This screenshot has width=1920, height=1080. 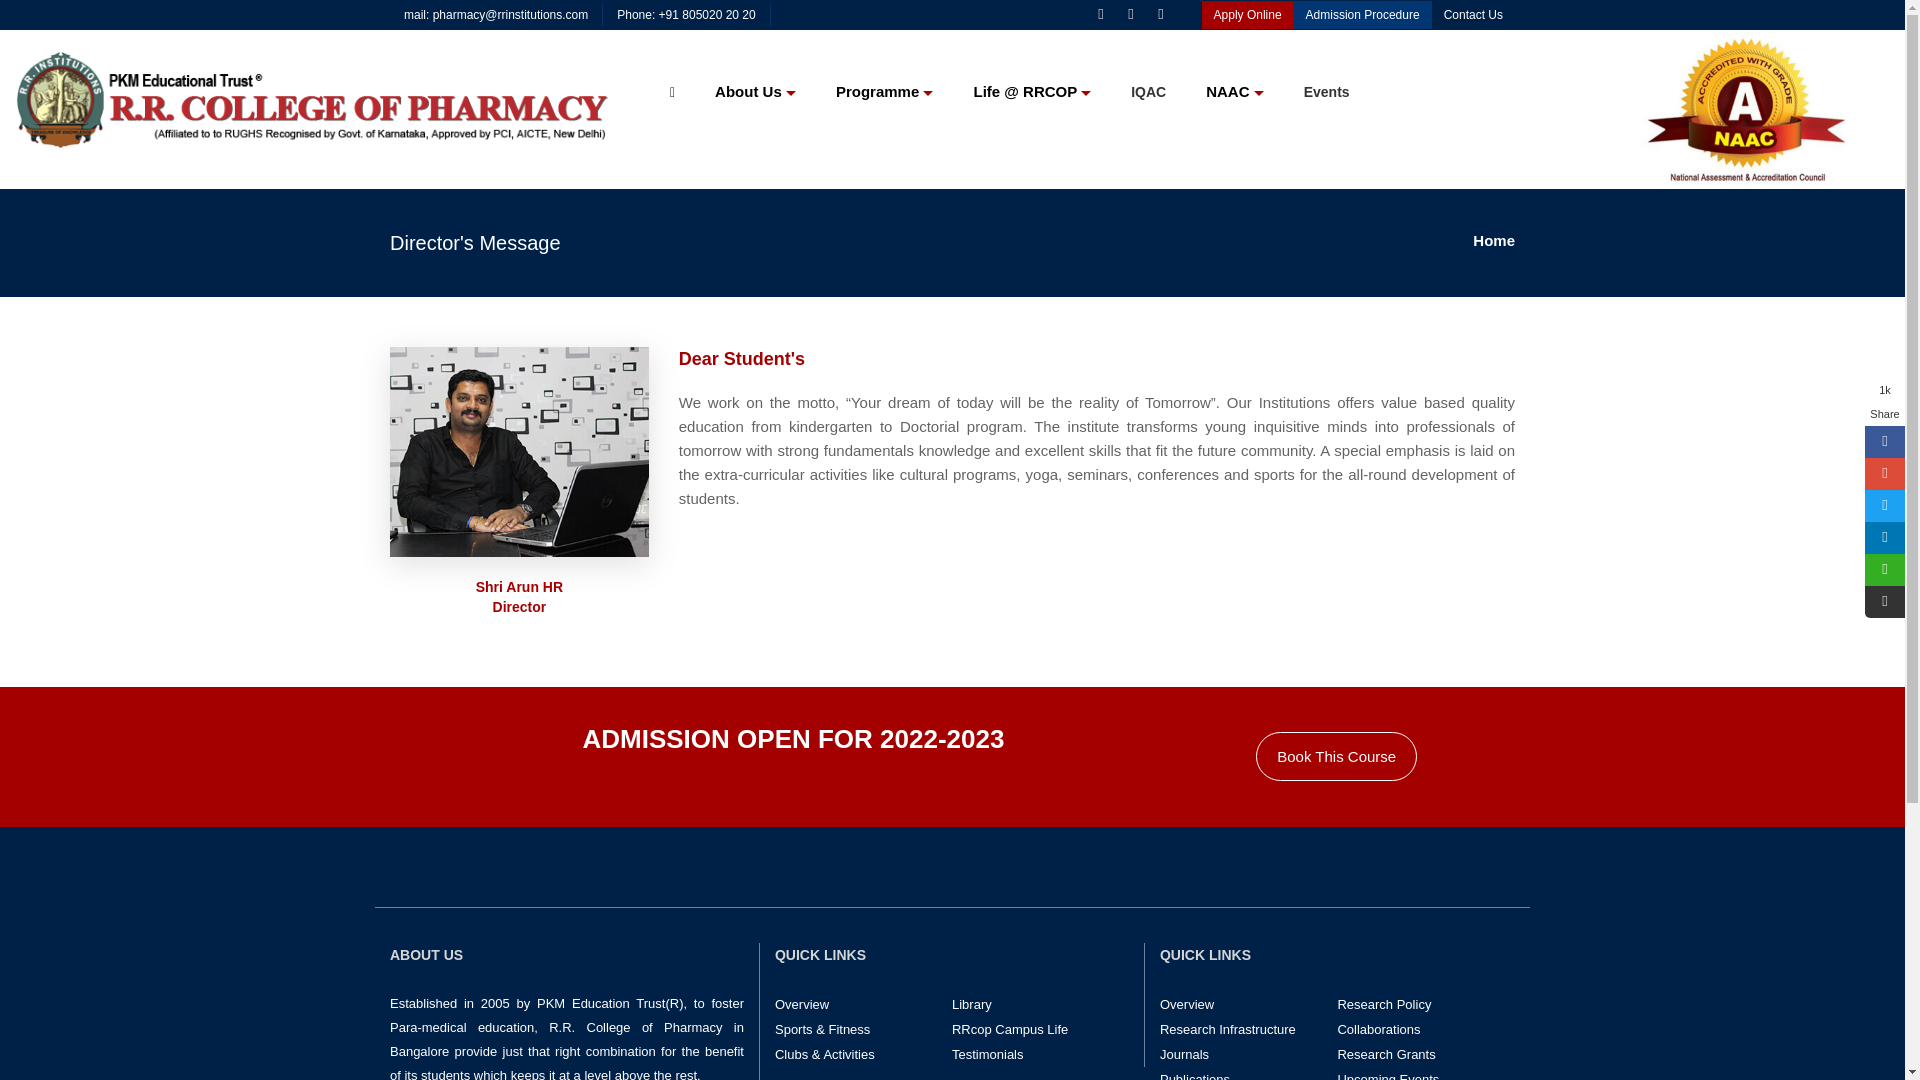 I want to click on About Us, so click(x=756, y=76).